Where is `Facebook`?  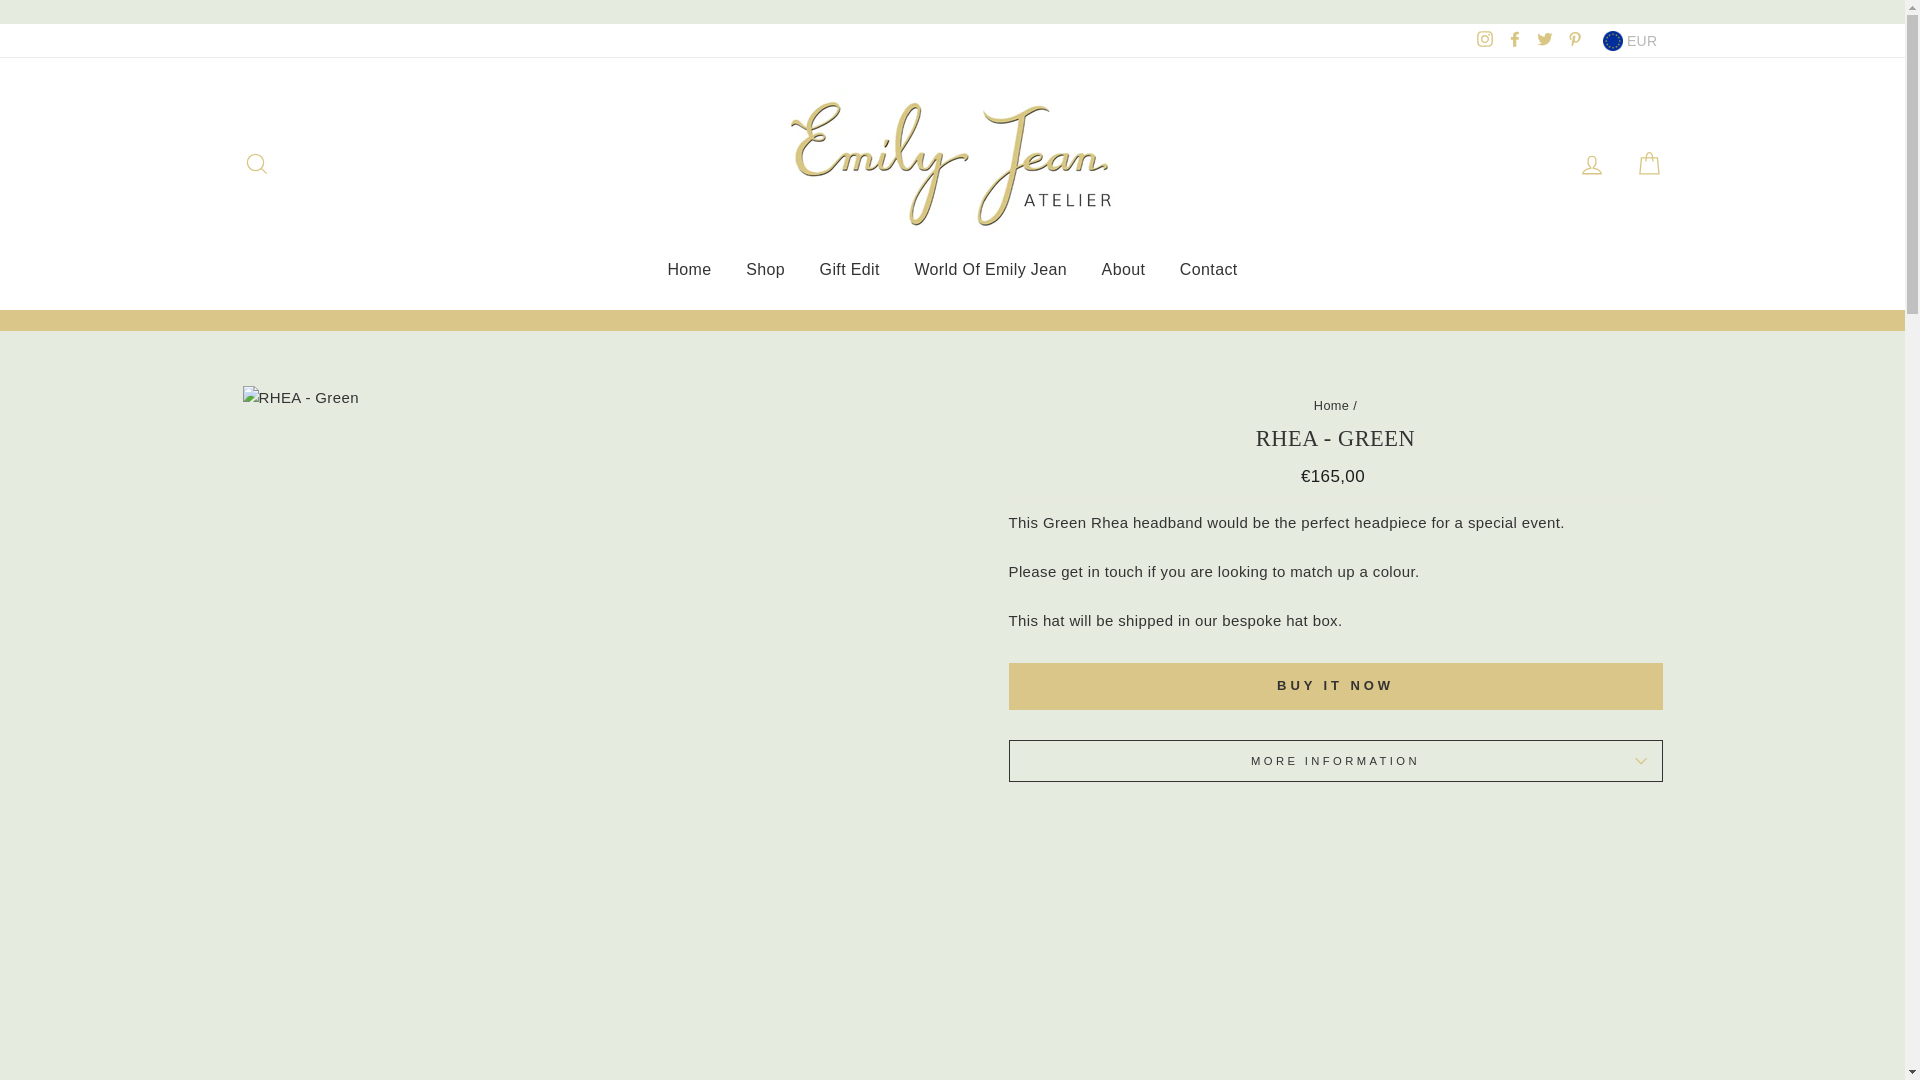
Facebook is located at coordinates (1514, 40).